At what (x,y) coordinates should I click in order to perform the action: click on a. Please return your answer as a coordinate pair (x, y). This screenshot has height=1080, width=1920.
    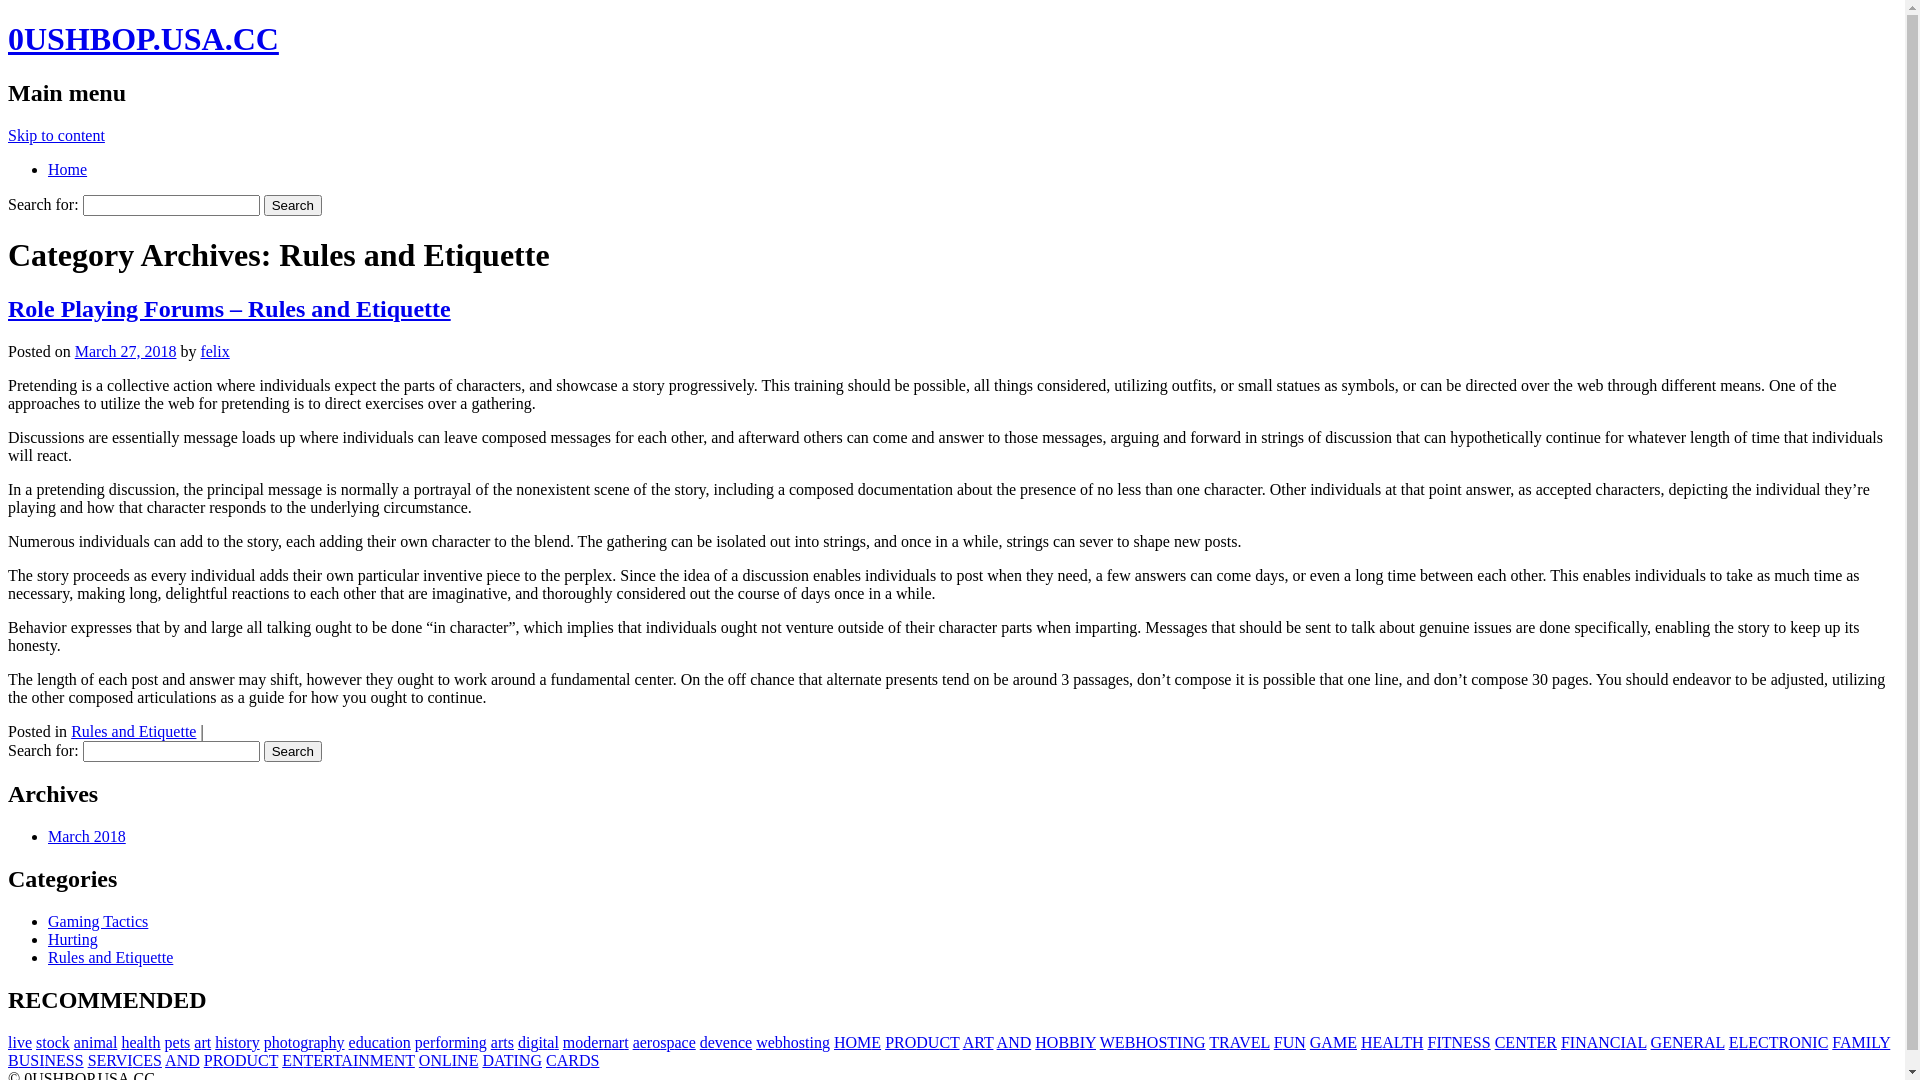
    Looking at the image, I should click on (550, 1042).